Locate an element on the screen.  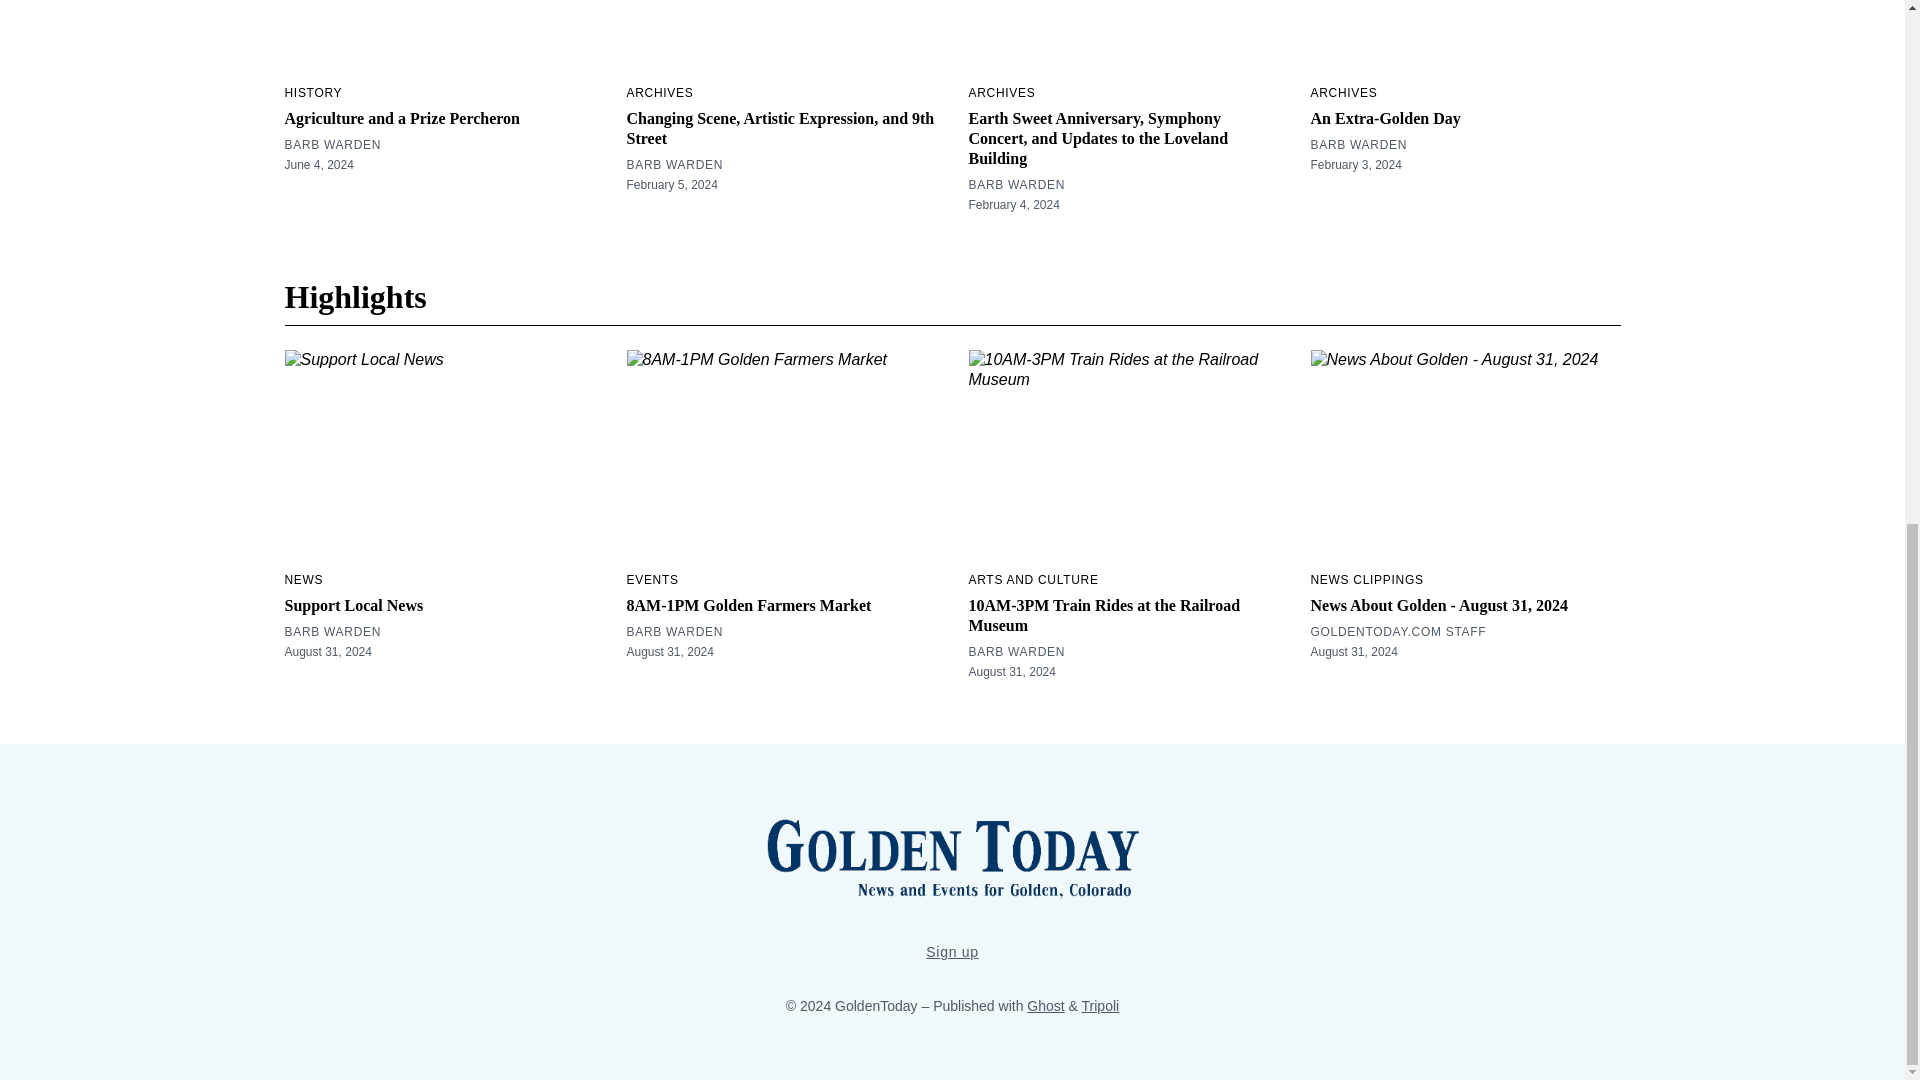
ARCHIVES is located at coordinates (1000, 93).